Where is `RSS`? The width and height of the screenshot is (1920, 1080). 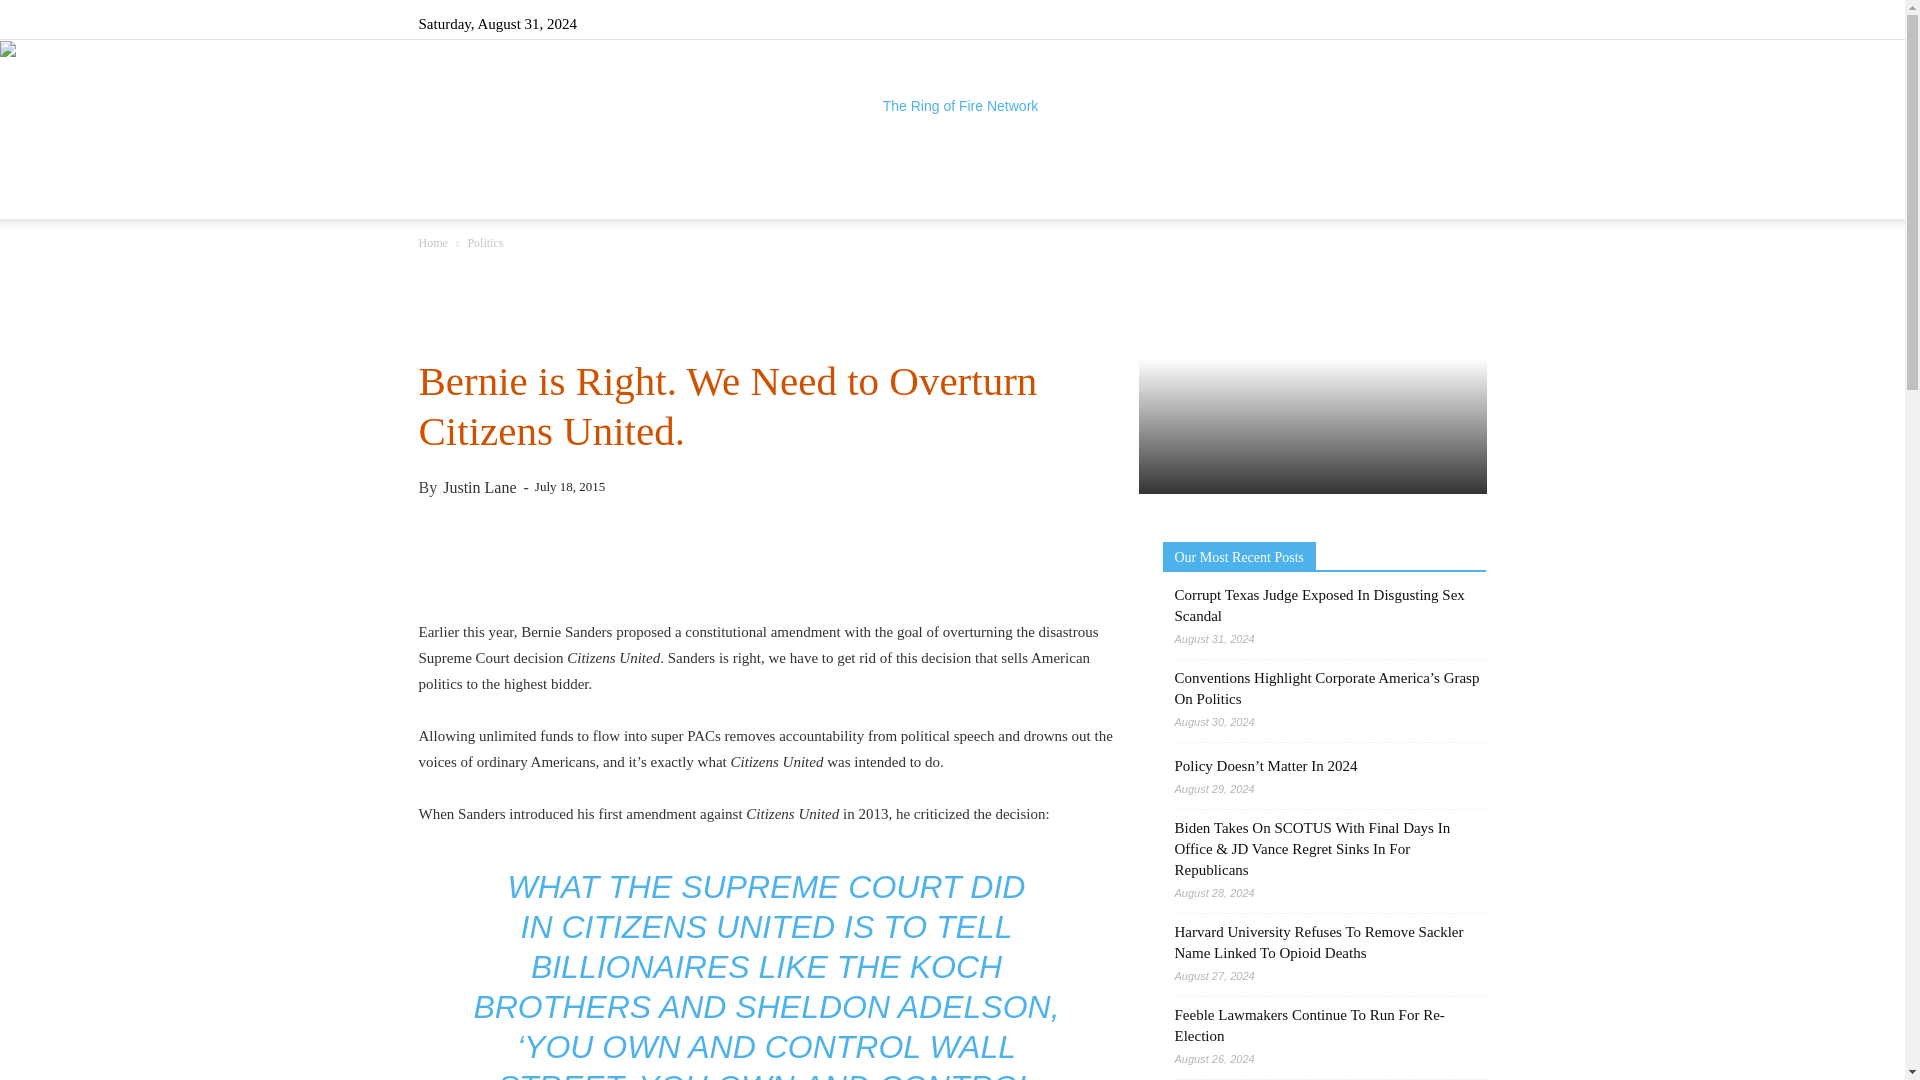 RSS is located at coordinates (1405, 23).